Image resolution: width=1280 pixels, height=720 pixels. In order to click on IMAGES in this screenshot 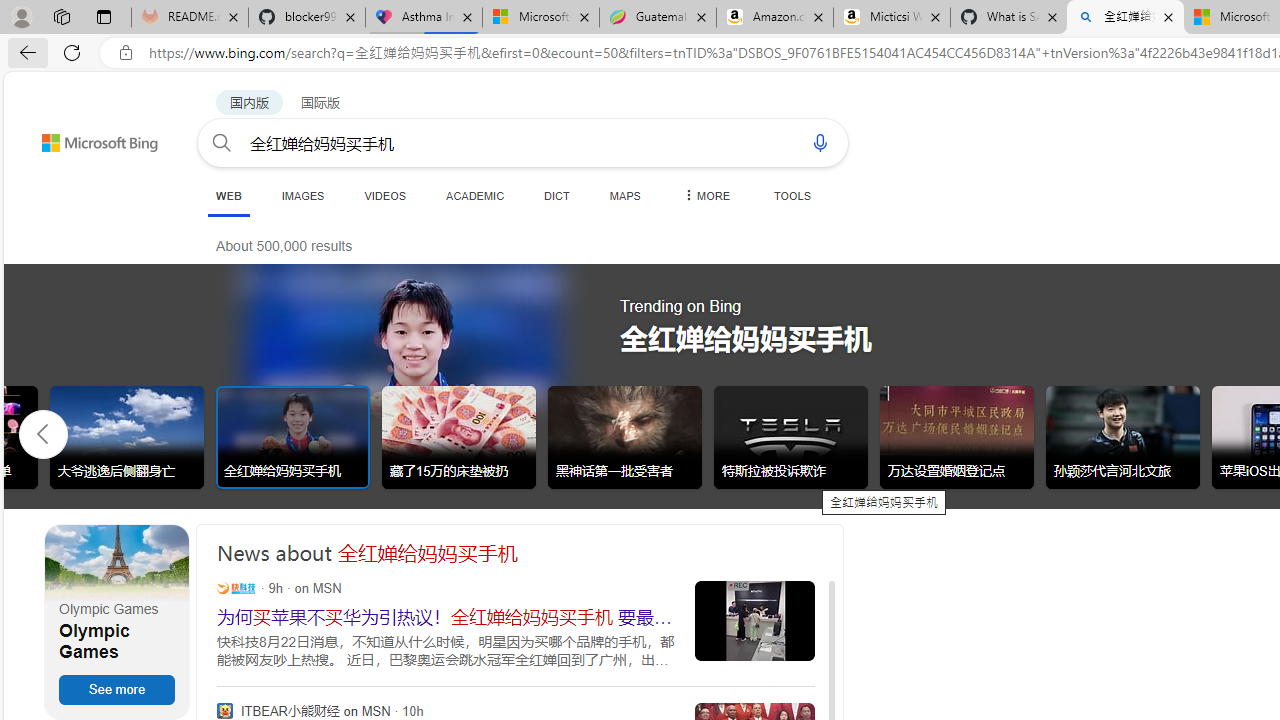, I will do `click(302, 195)`.